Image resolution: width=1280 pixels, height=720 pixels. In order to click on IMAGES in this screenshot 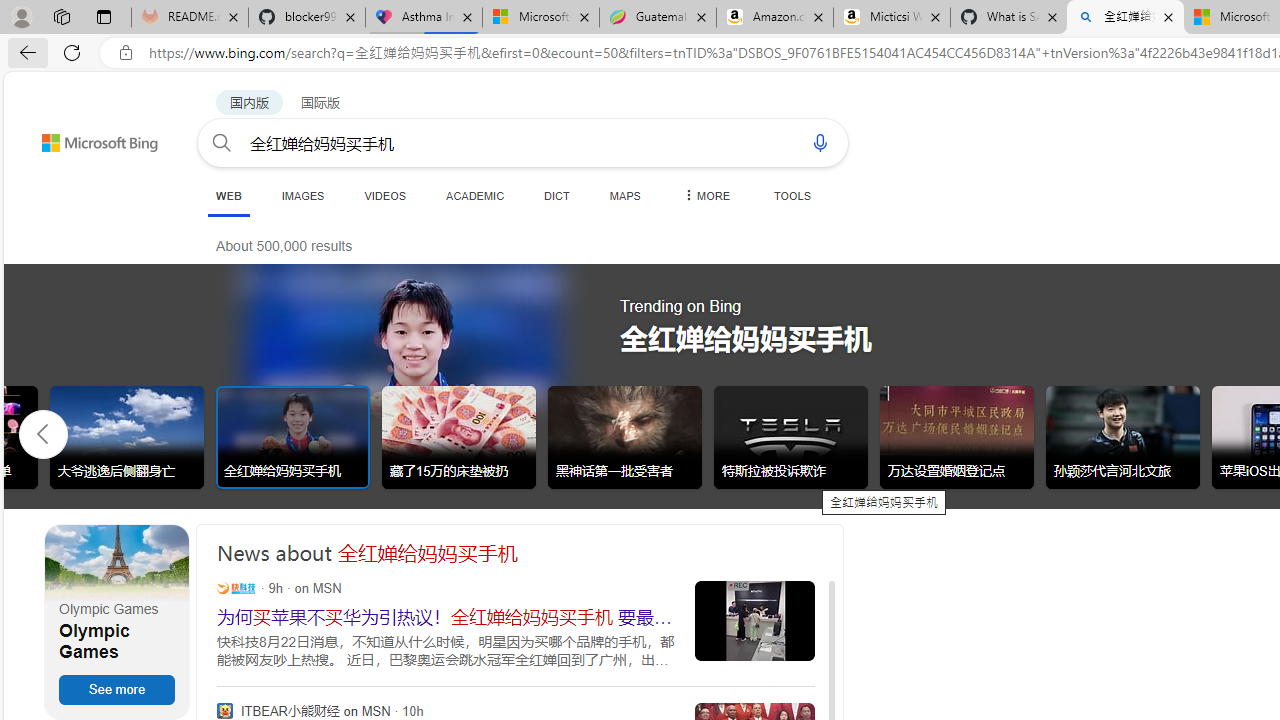, I will do `click(302, 195)`.